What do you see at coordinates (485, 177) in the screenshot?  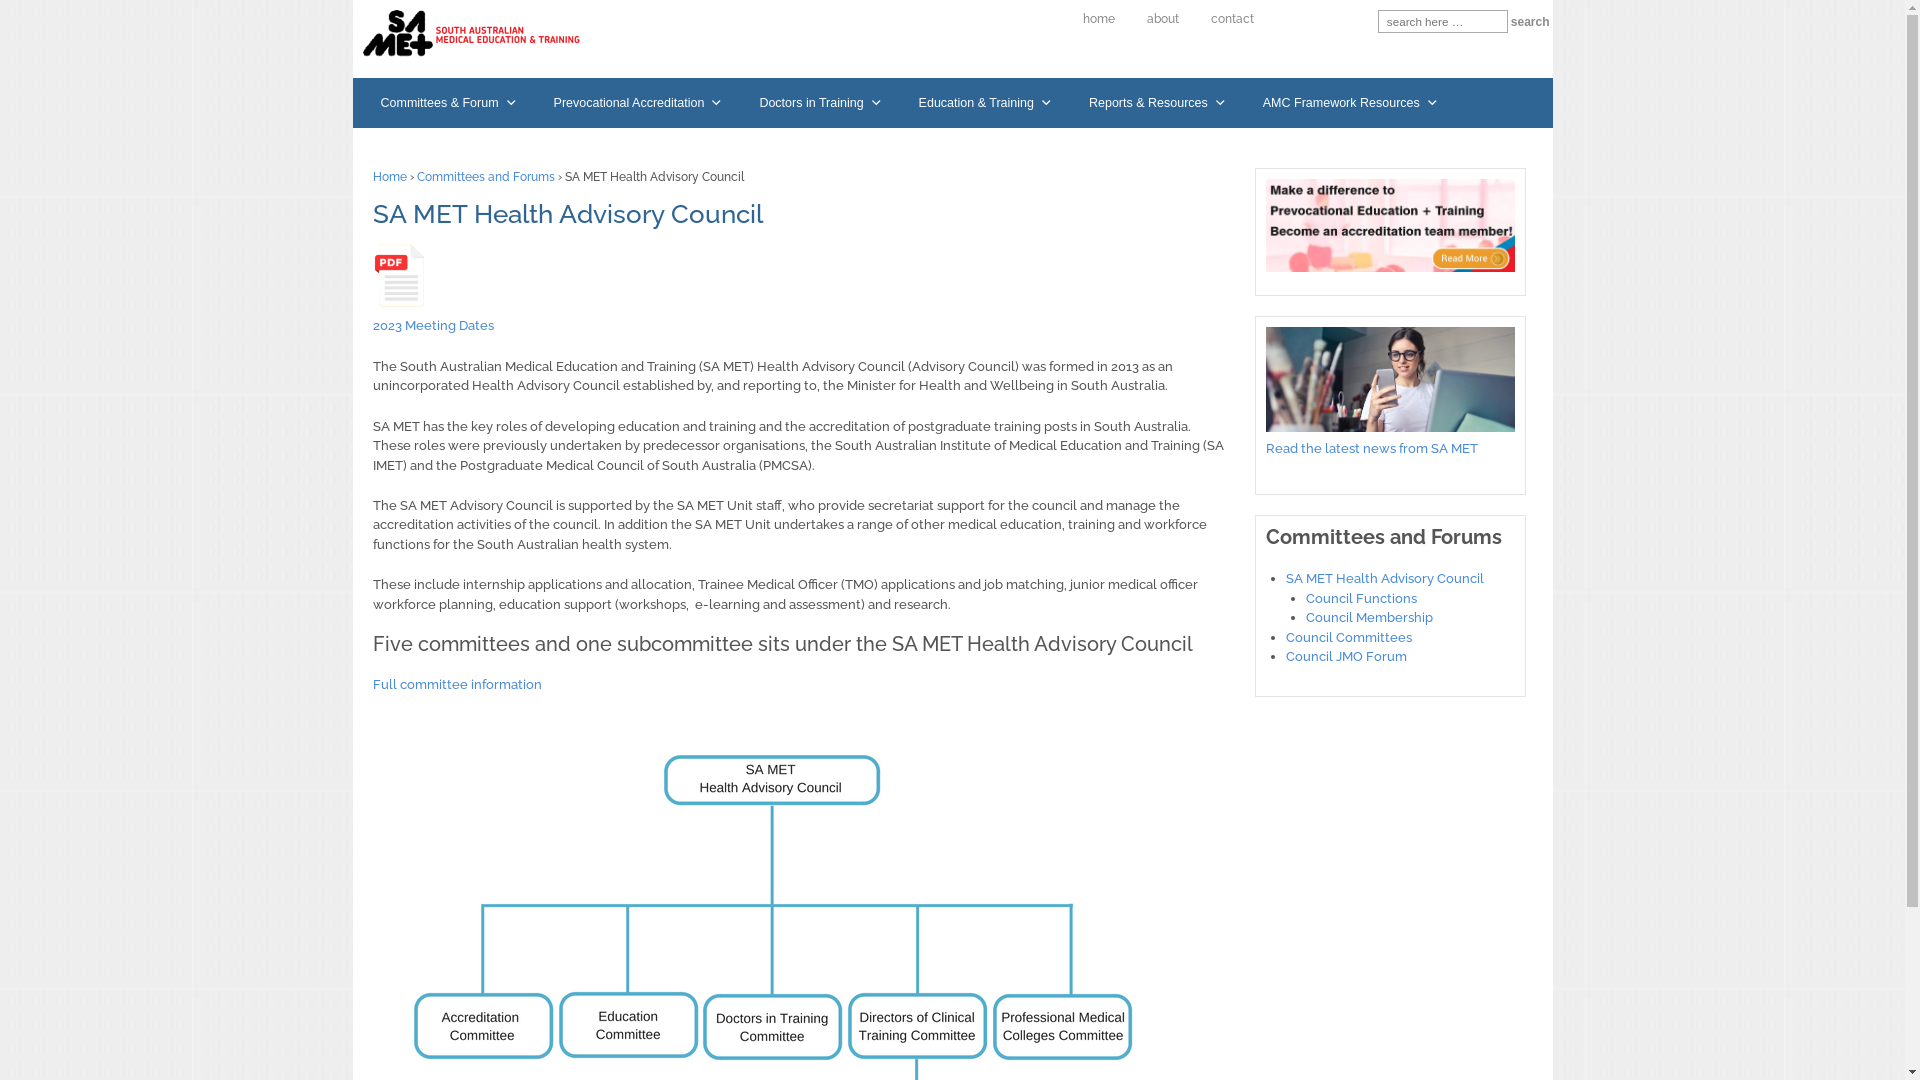 I see `Committees and Forums` at bounding box center [485, 177].